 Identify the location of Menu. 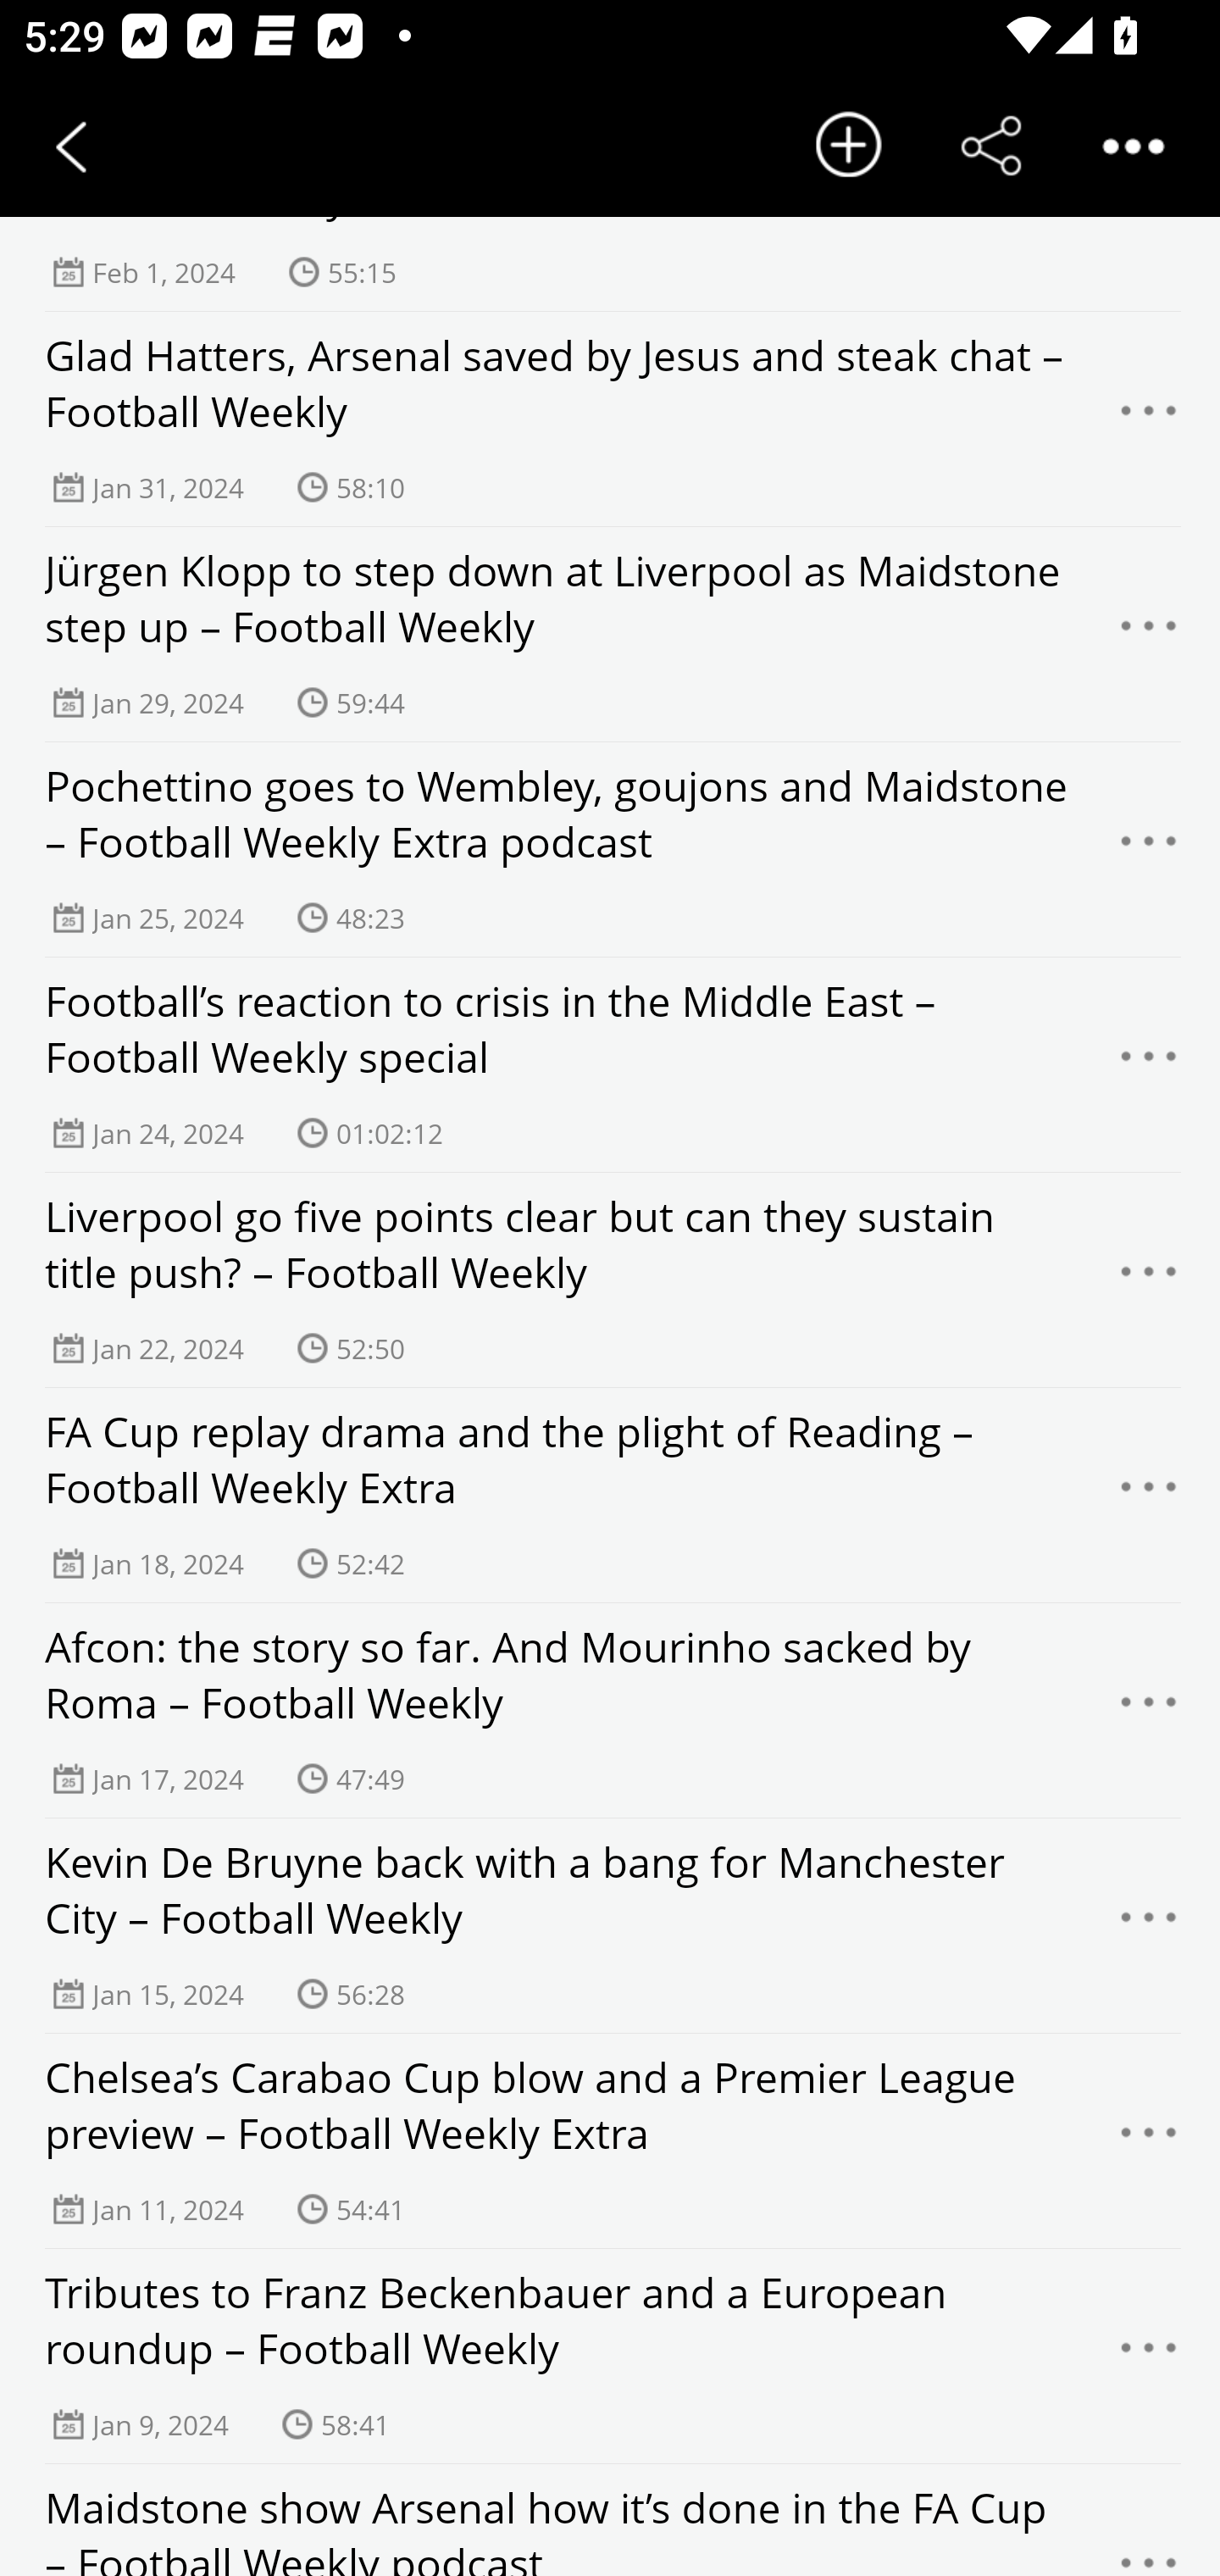
(1149, 1280).